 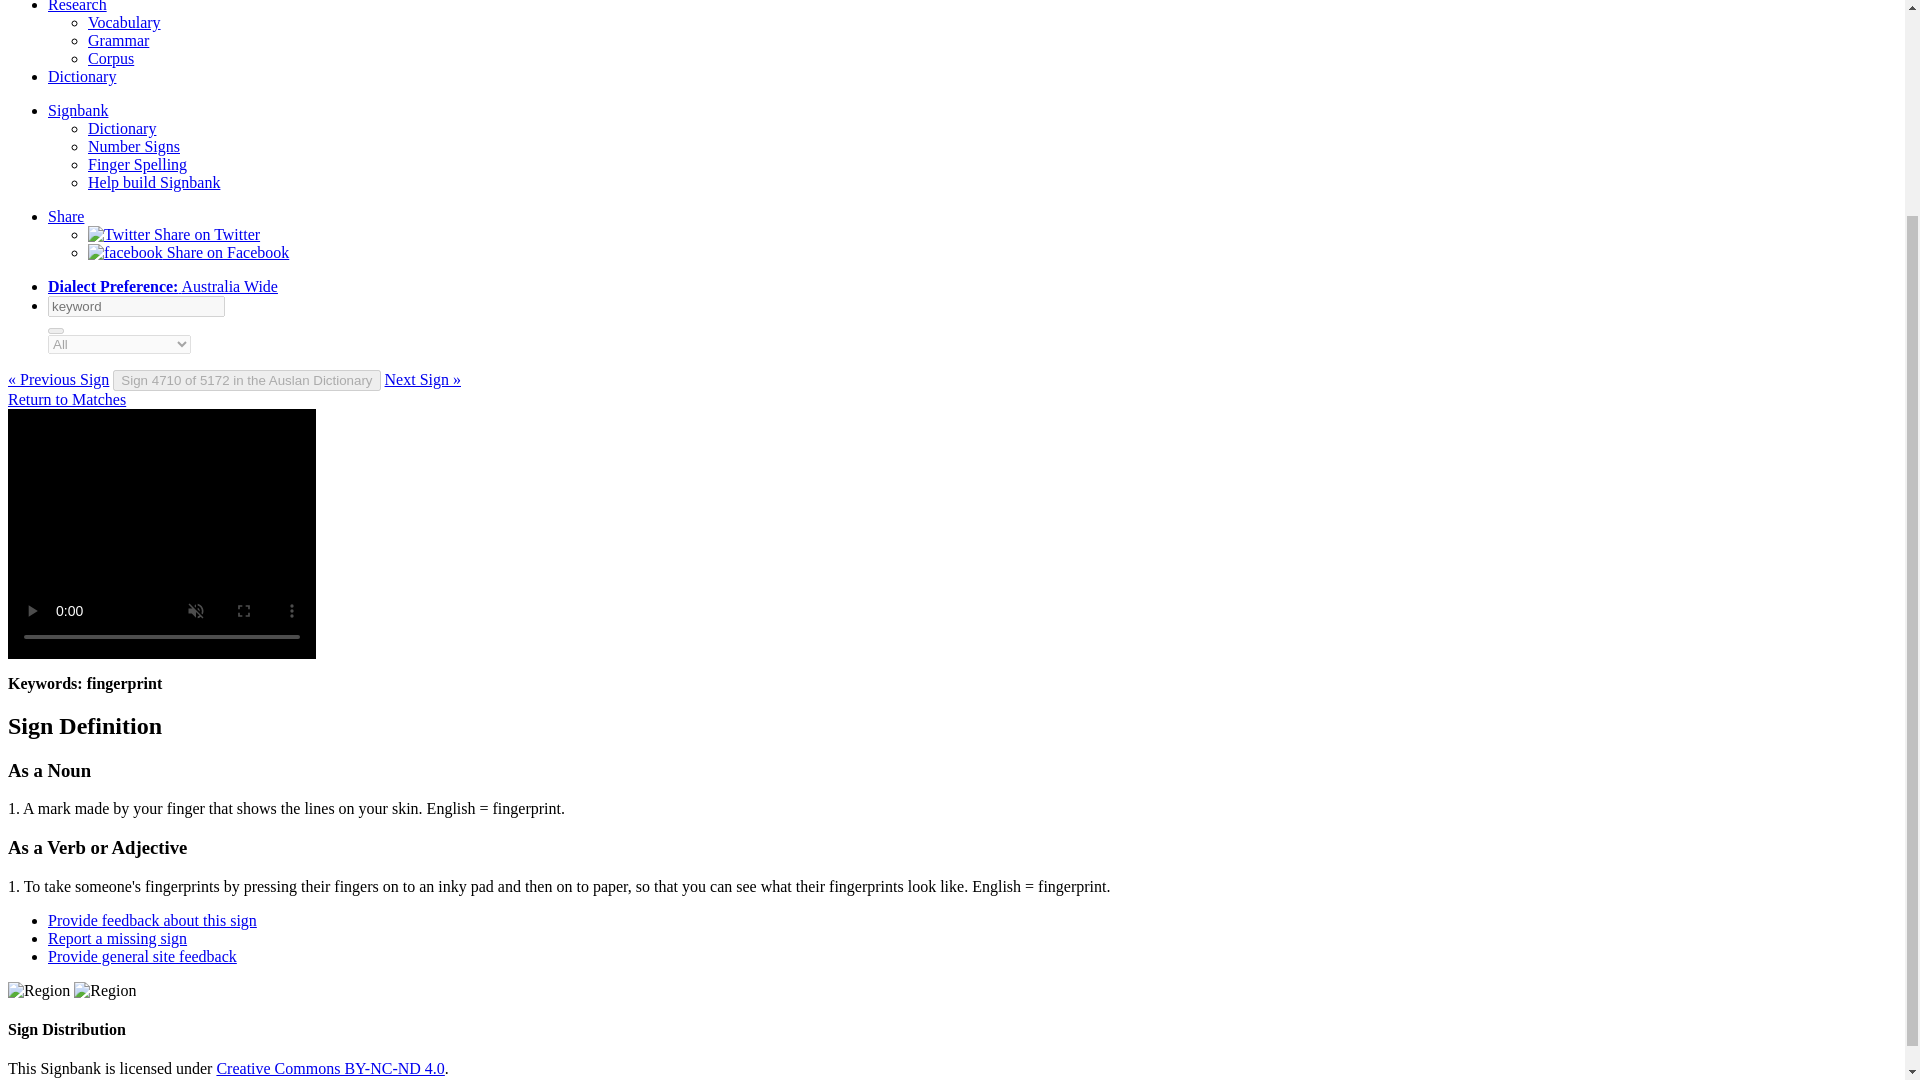 I want to click on Return to Matches, so click(x=66, y=399).